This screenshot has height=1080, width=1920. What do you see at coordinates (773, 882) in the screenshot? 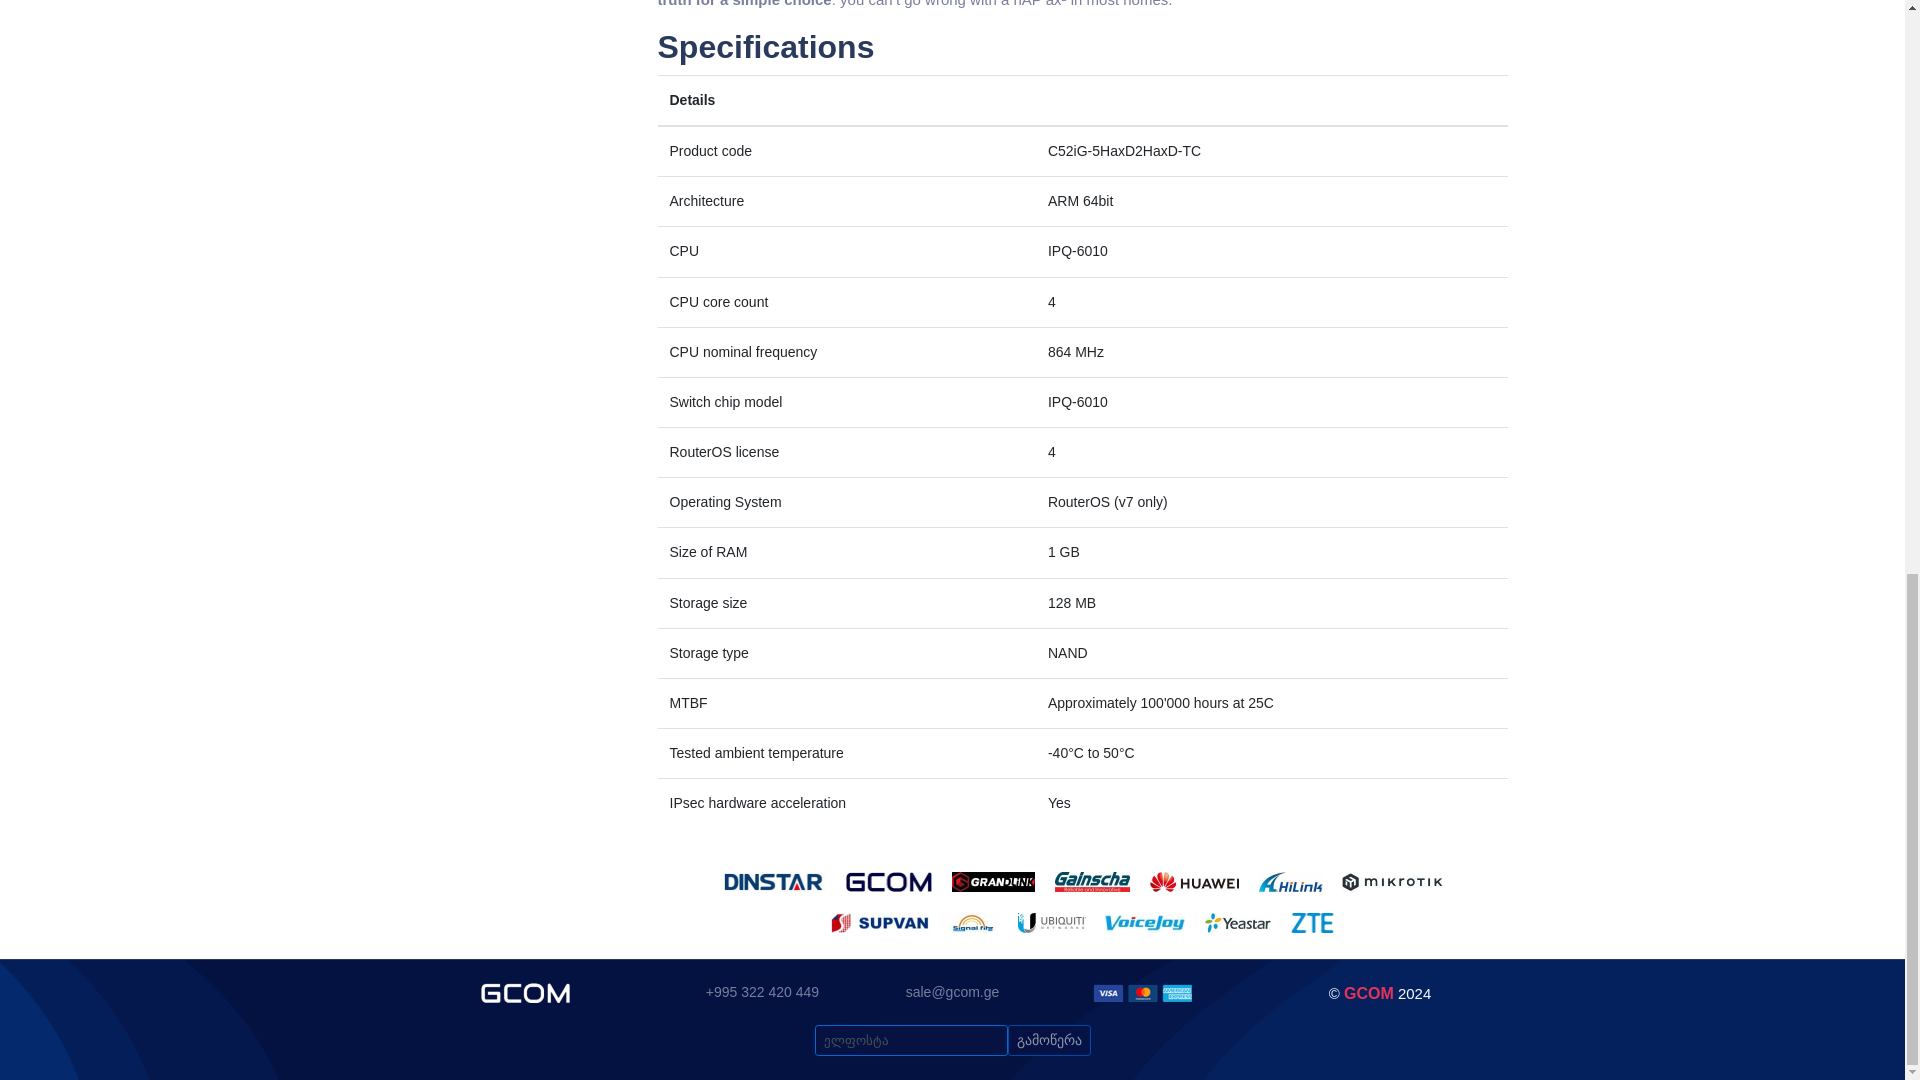
I see `DINSTAR` at bounding box center [773, 882].